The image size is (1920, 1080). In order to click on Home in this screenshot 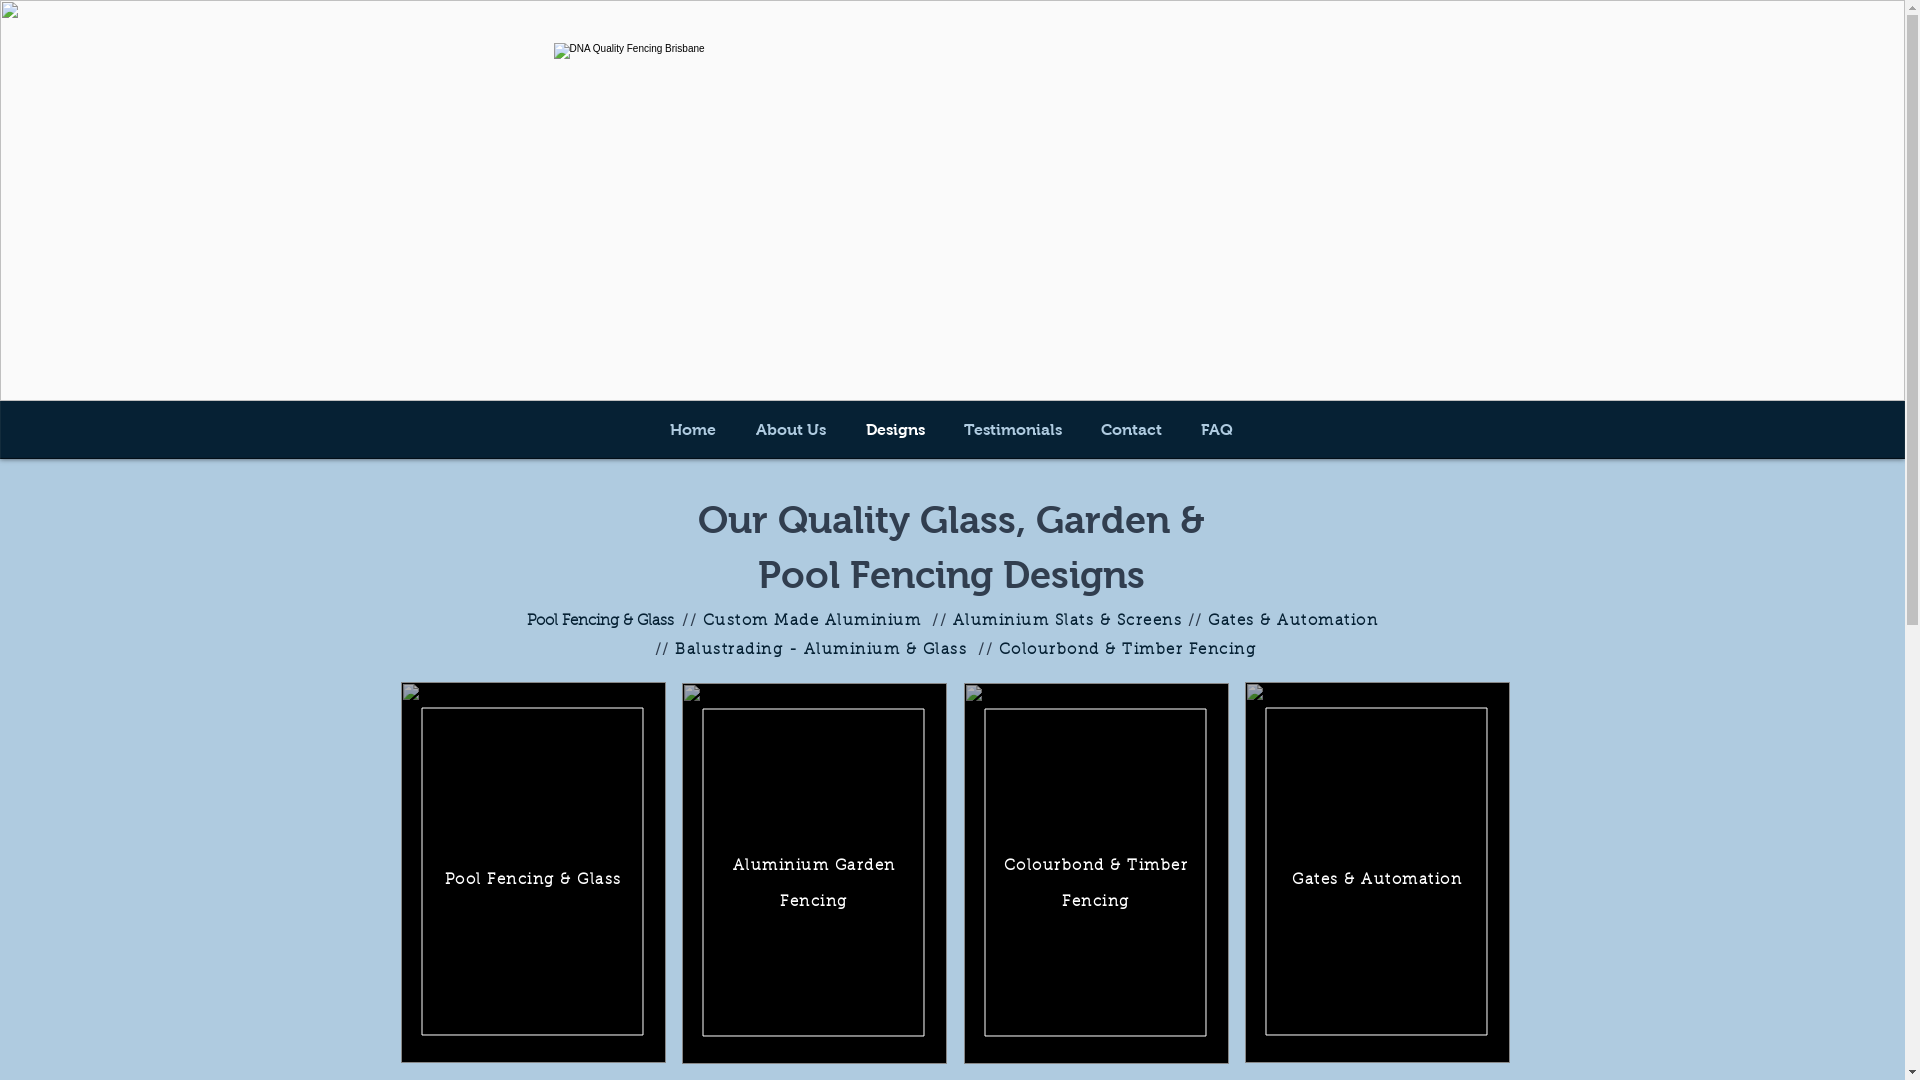, I will do `click(693, 430)`.